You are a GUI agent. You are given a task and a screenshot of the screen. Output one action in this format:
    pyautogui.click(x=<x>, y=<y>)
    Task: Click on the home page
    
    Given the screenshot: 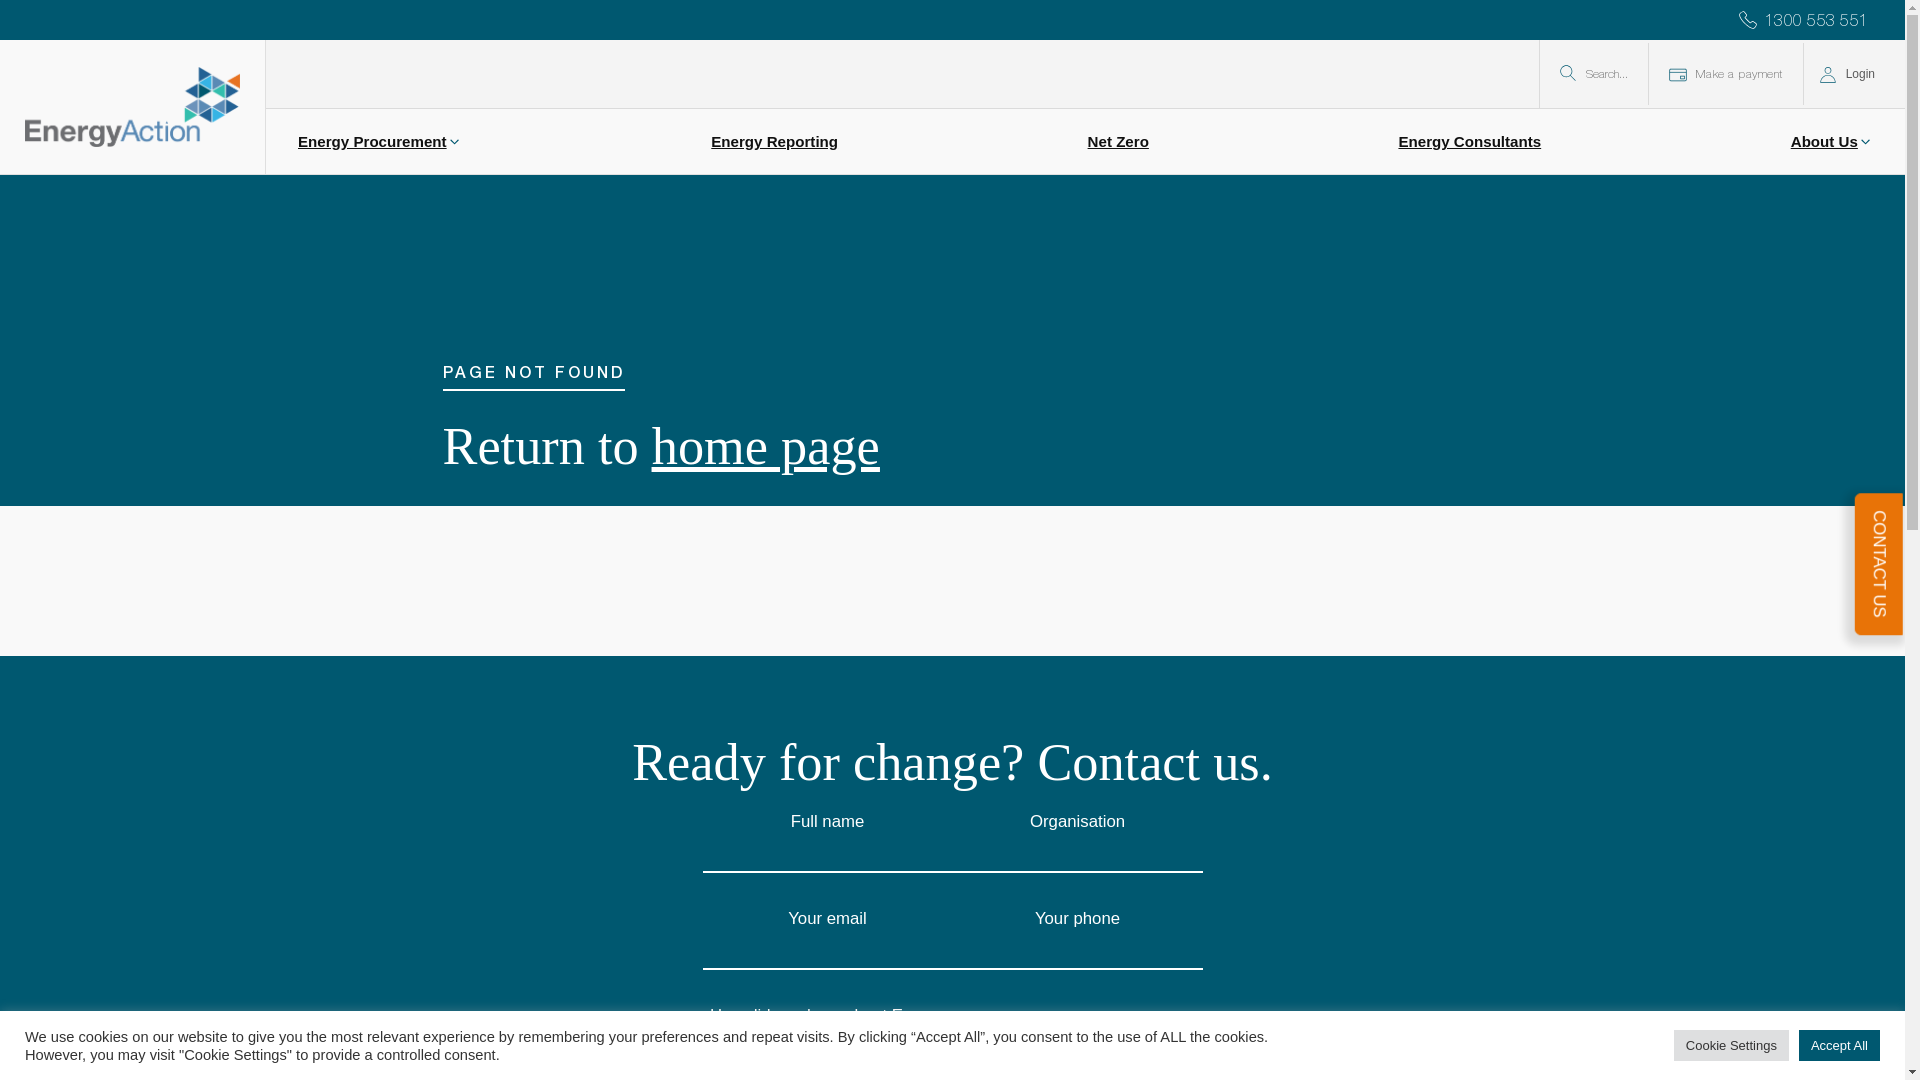 What is the action you would take?
    pyautogui.click(x=766, y=446)
    